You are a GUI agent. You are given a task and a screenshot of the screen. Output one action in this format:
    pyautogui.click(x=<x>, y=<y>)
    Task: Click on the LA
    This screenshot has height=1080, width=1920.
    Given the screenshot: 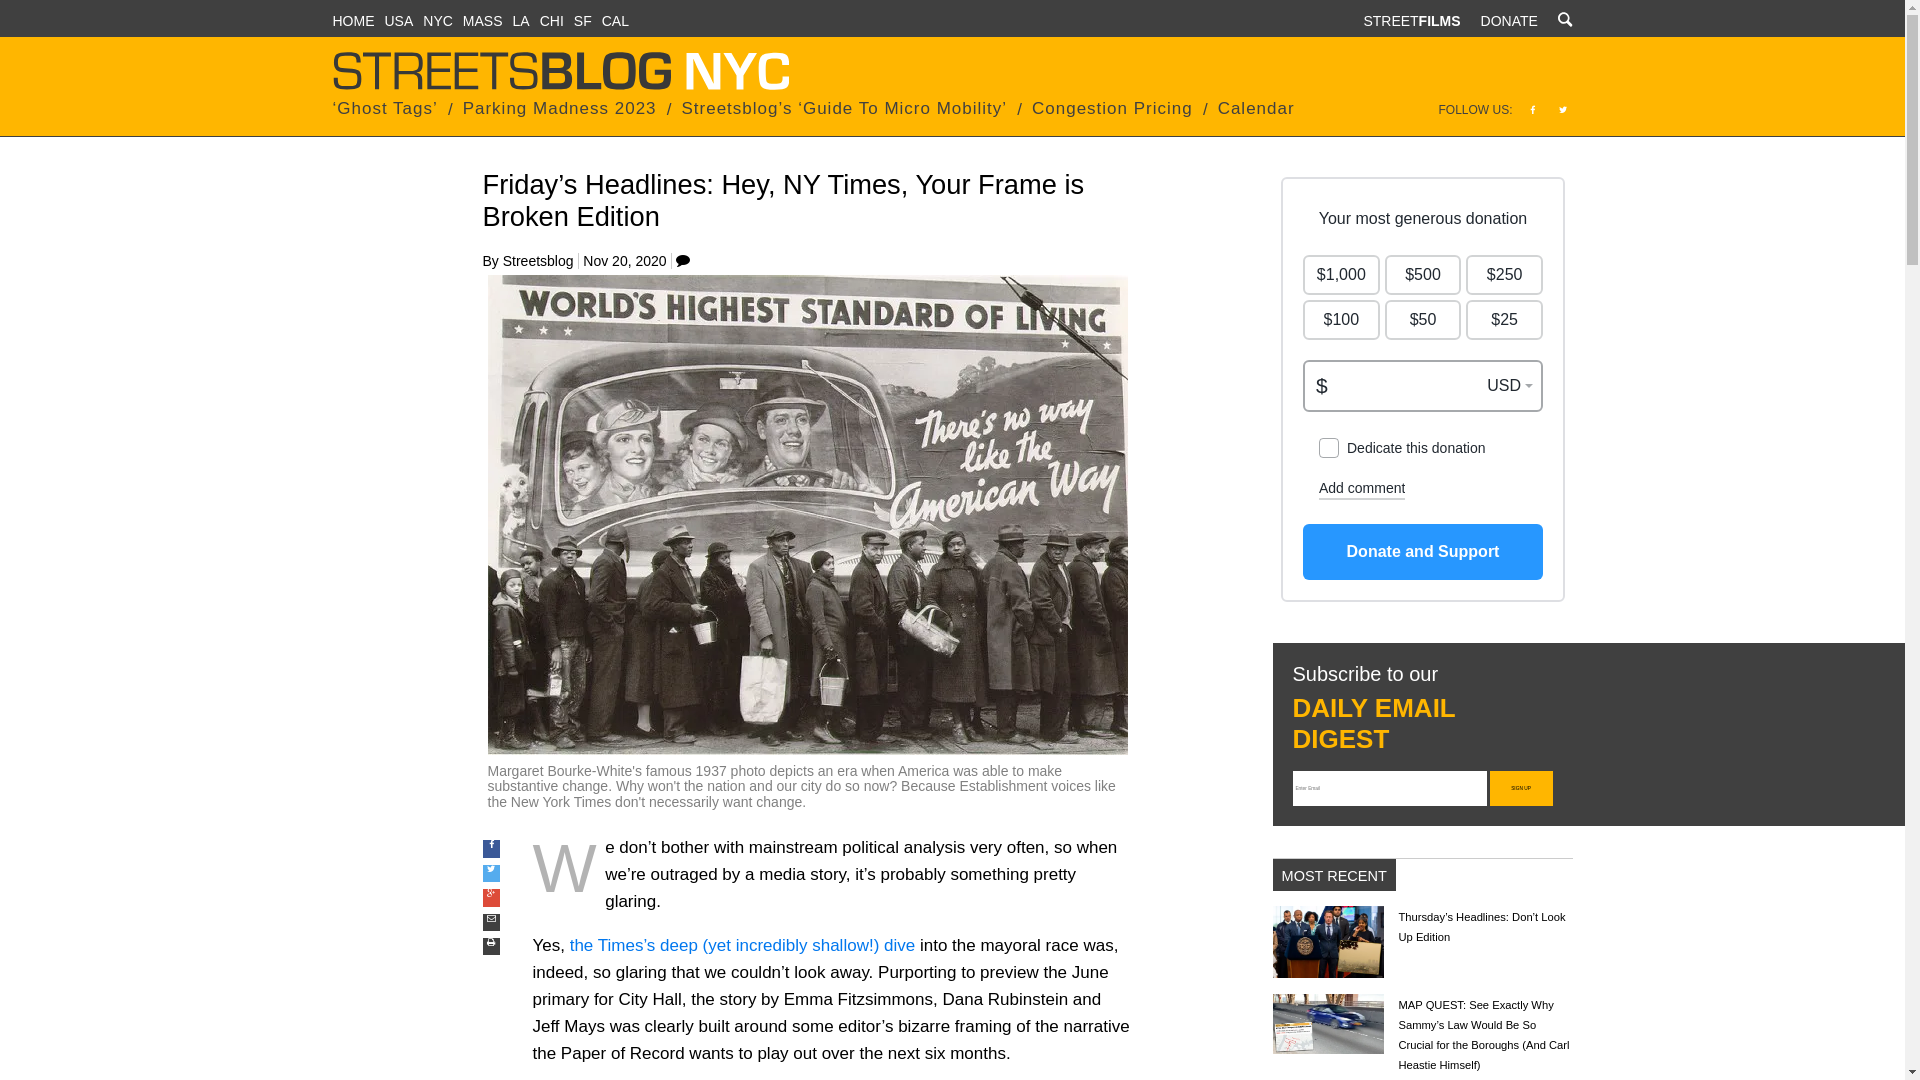 What is the action you would take?
    pyautogui.click(x=520, y=20)
    